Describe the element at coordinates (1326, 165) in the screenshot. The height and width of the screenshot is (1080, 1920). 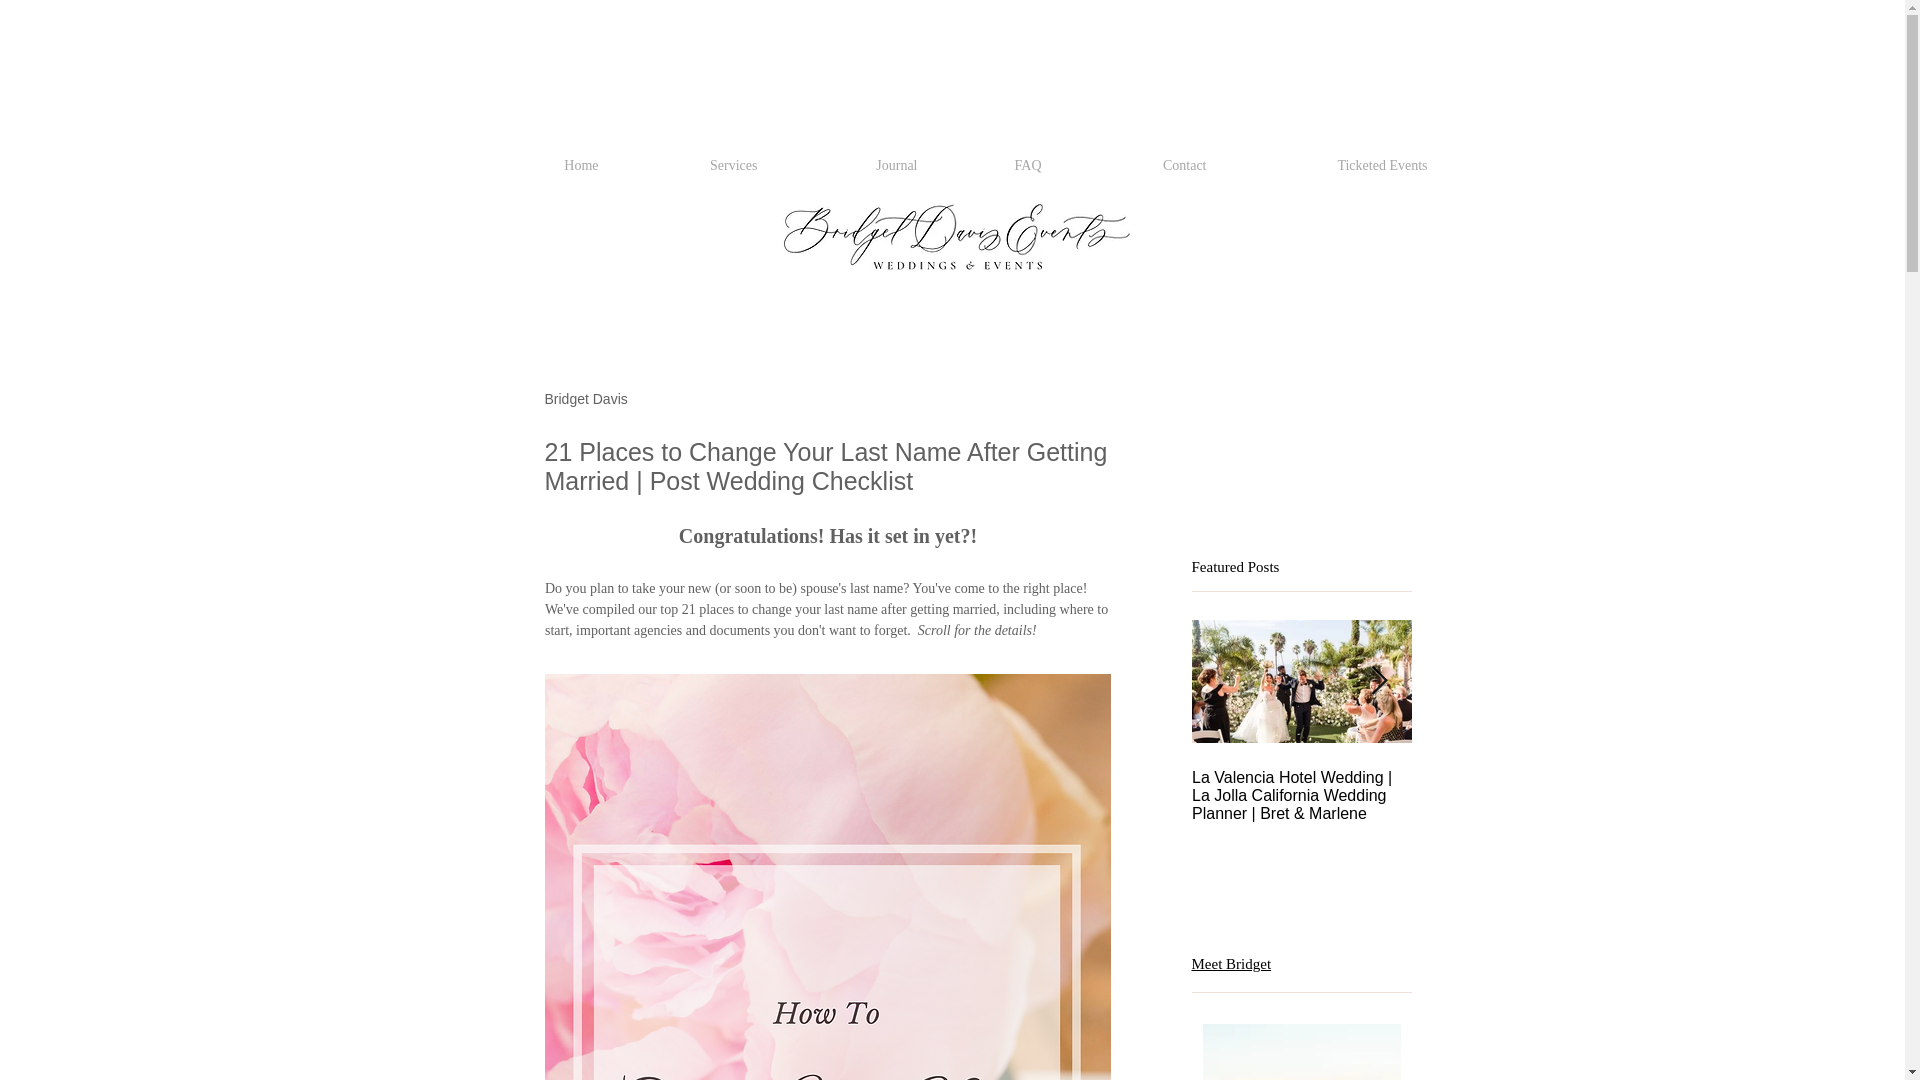
I see `Ticketed Events` at that location.